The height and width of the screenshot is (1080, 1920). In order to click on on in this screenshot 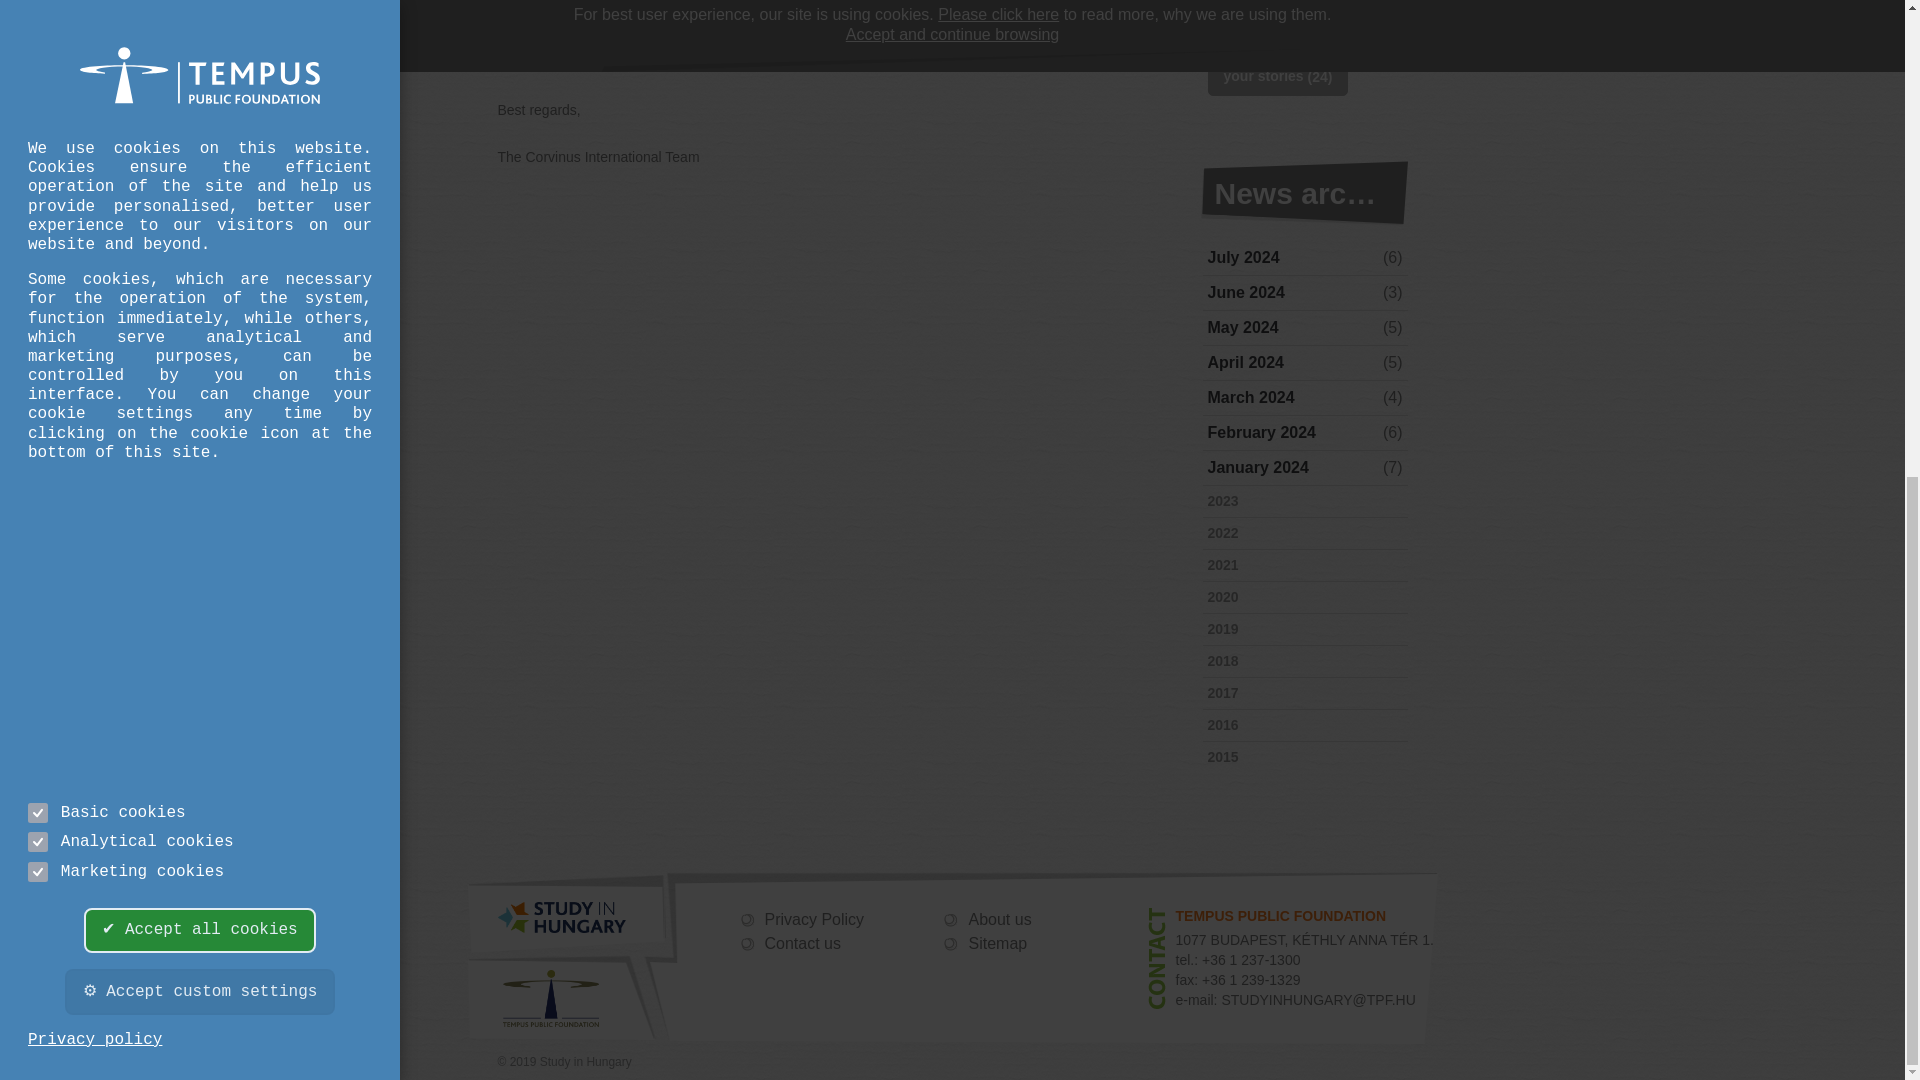, I will do `click(38, 2)`.